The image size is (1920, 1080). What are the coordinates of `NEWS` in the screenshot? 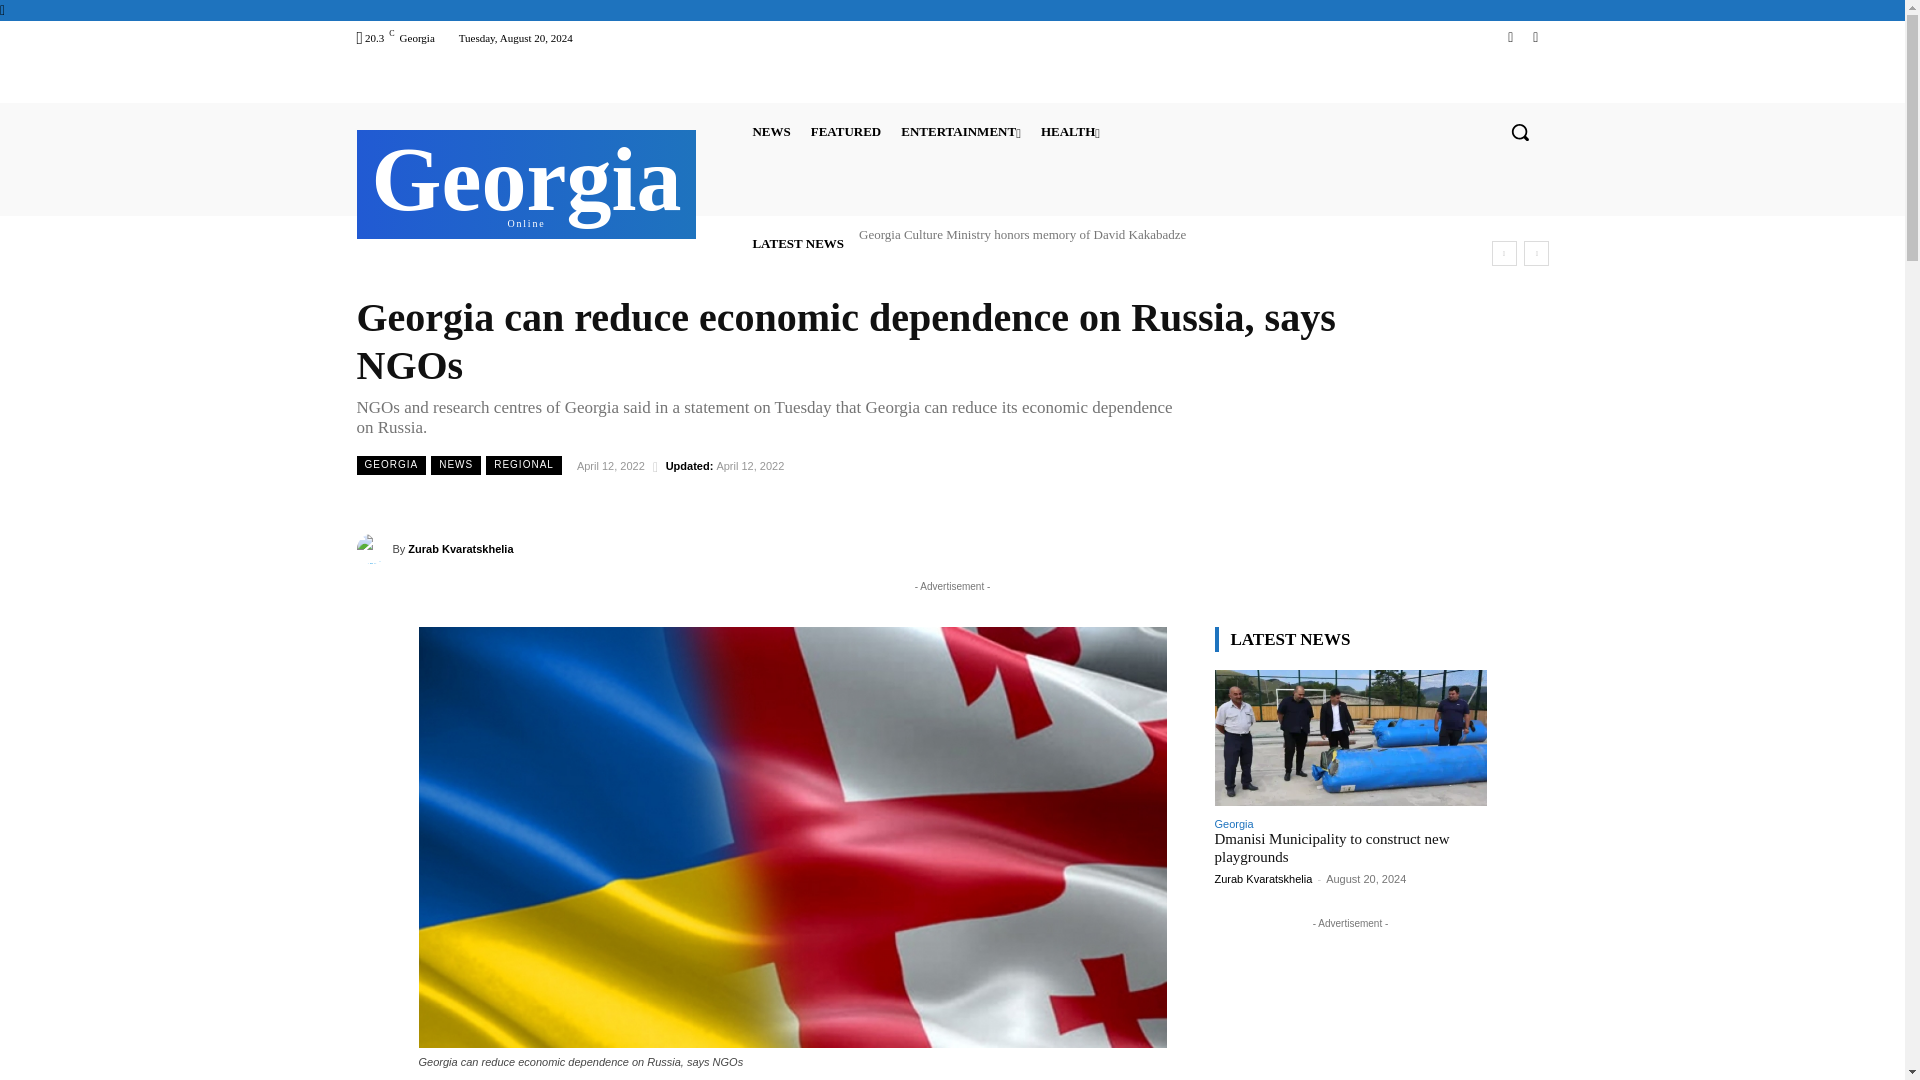 It's located at (771, 130).